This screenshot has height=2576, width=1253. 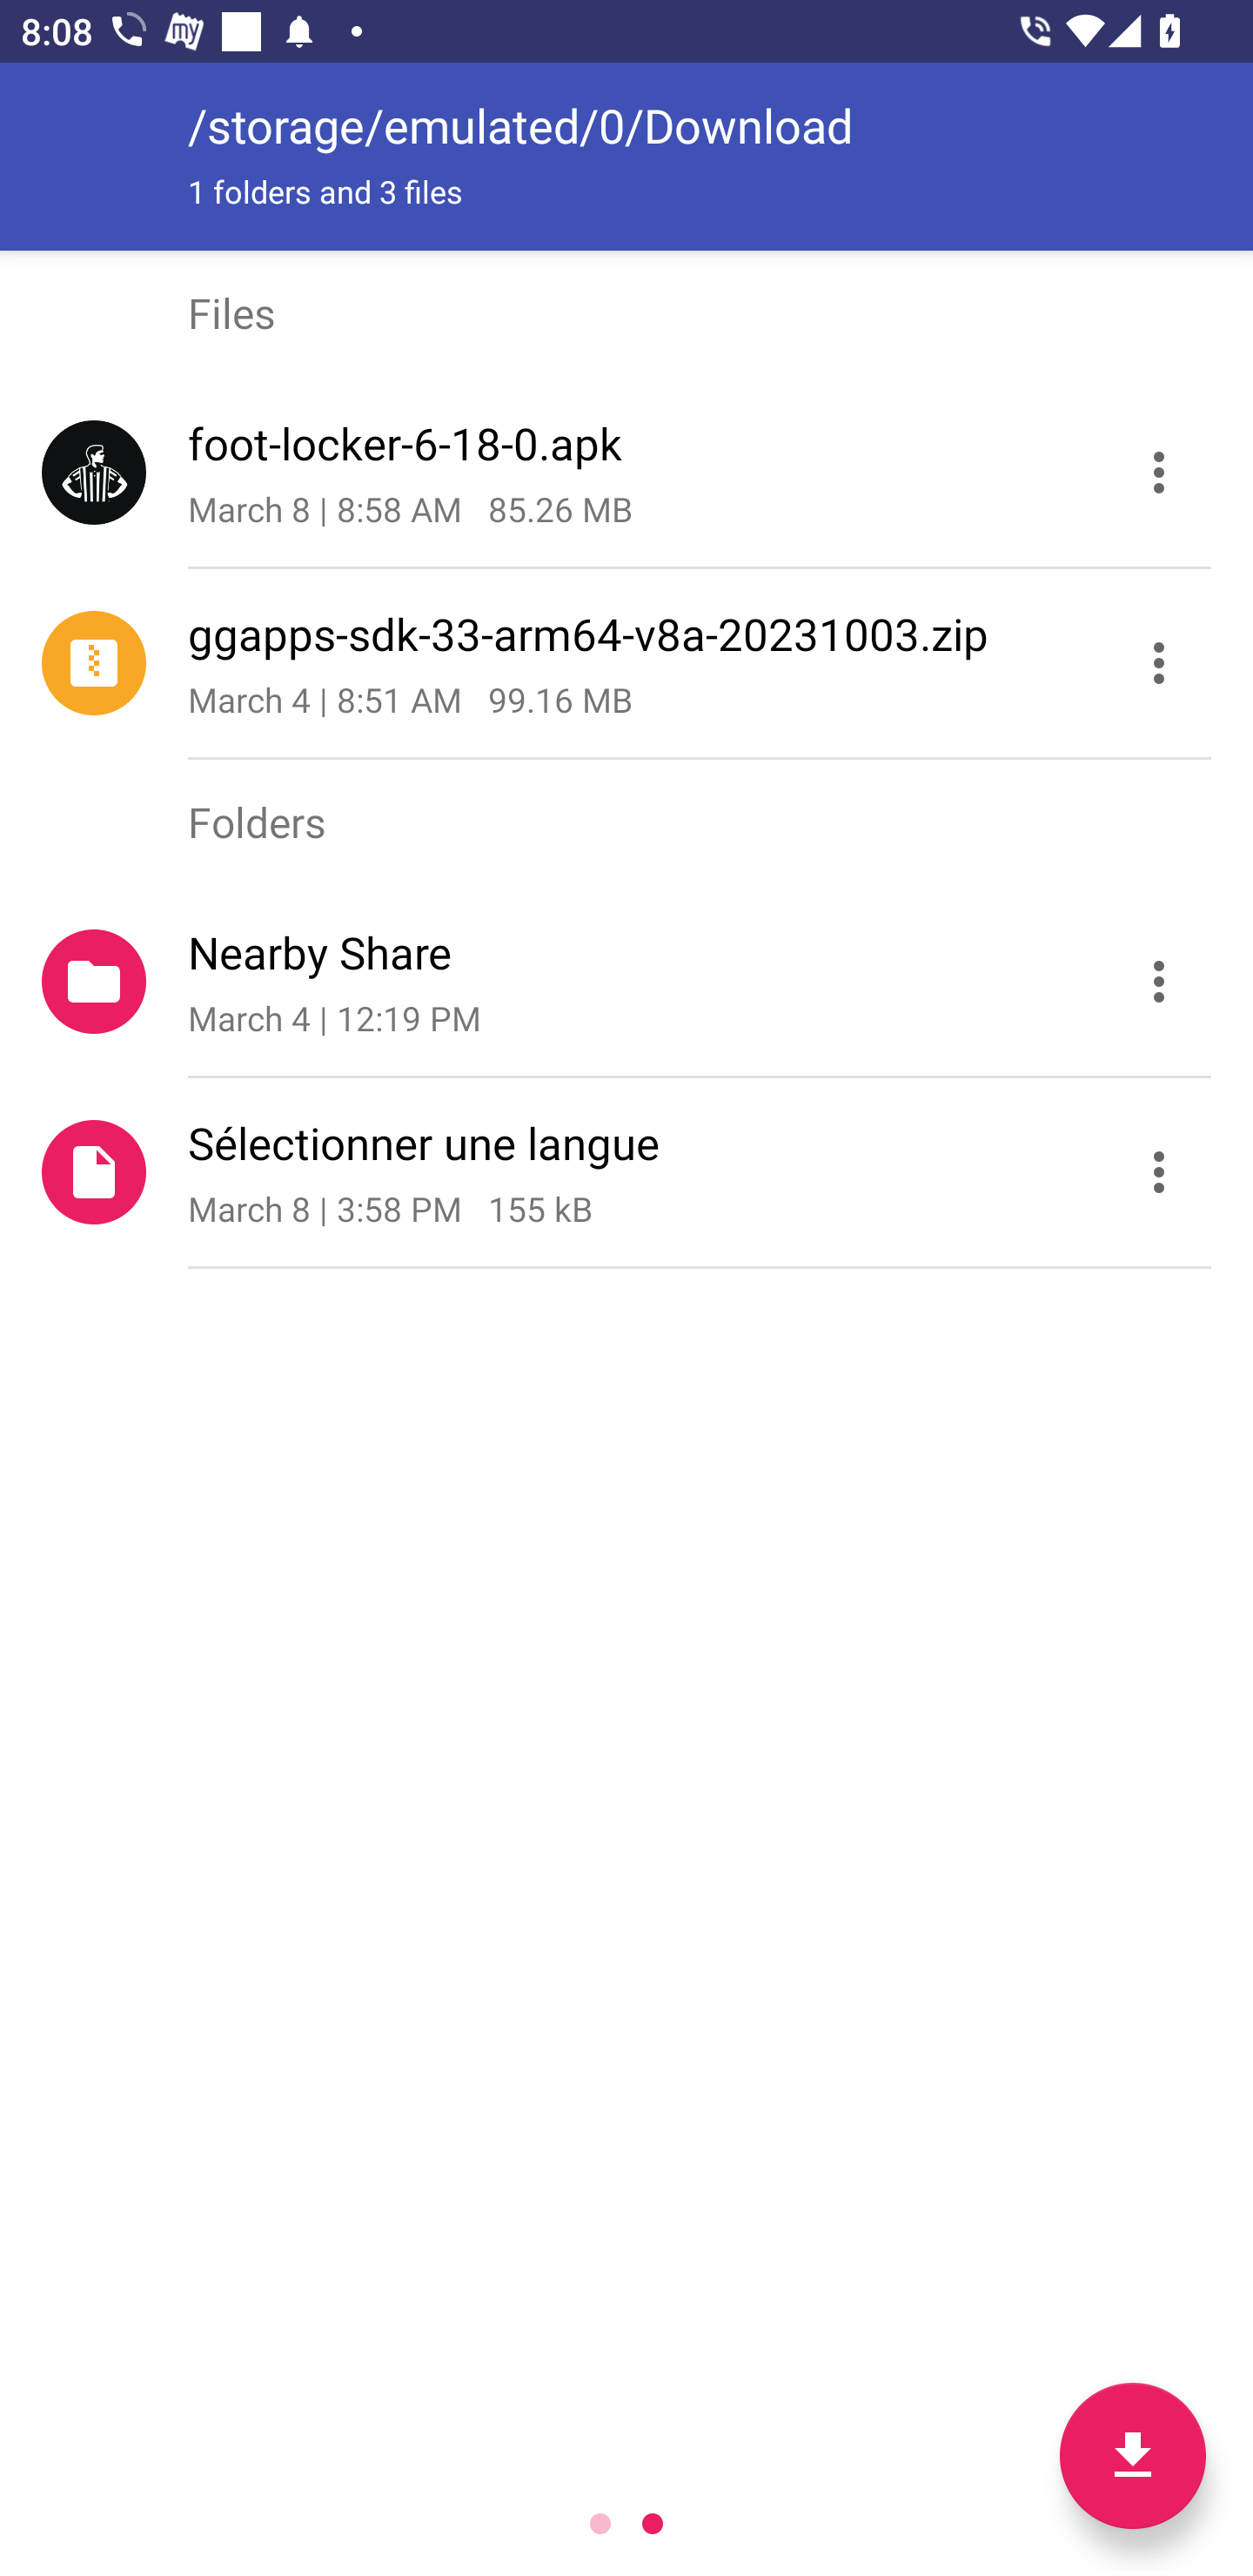 I want to click on foot-locker-6-18-0.apk March 8 | 8:58 AM 85.26 MB, so click(x=626, y=473).